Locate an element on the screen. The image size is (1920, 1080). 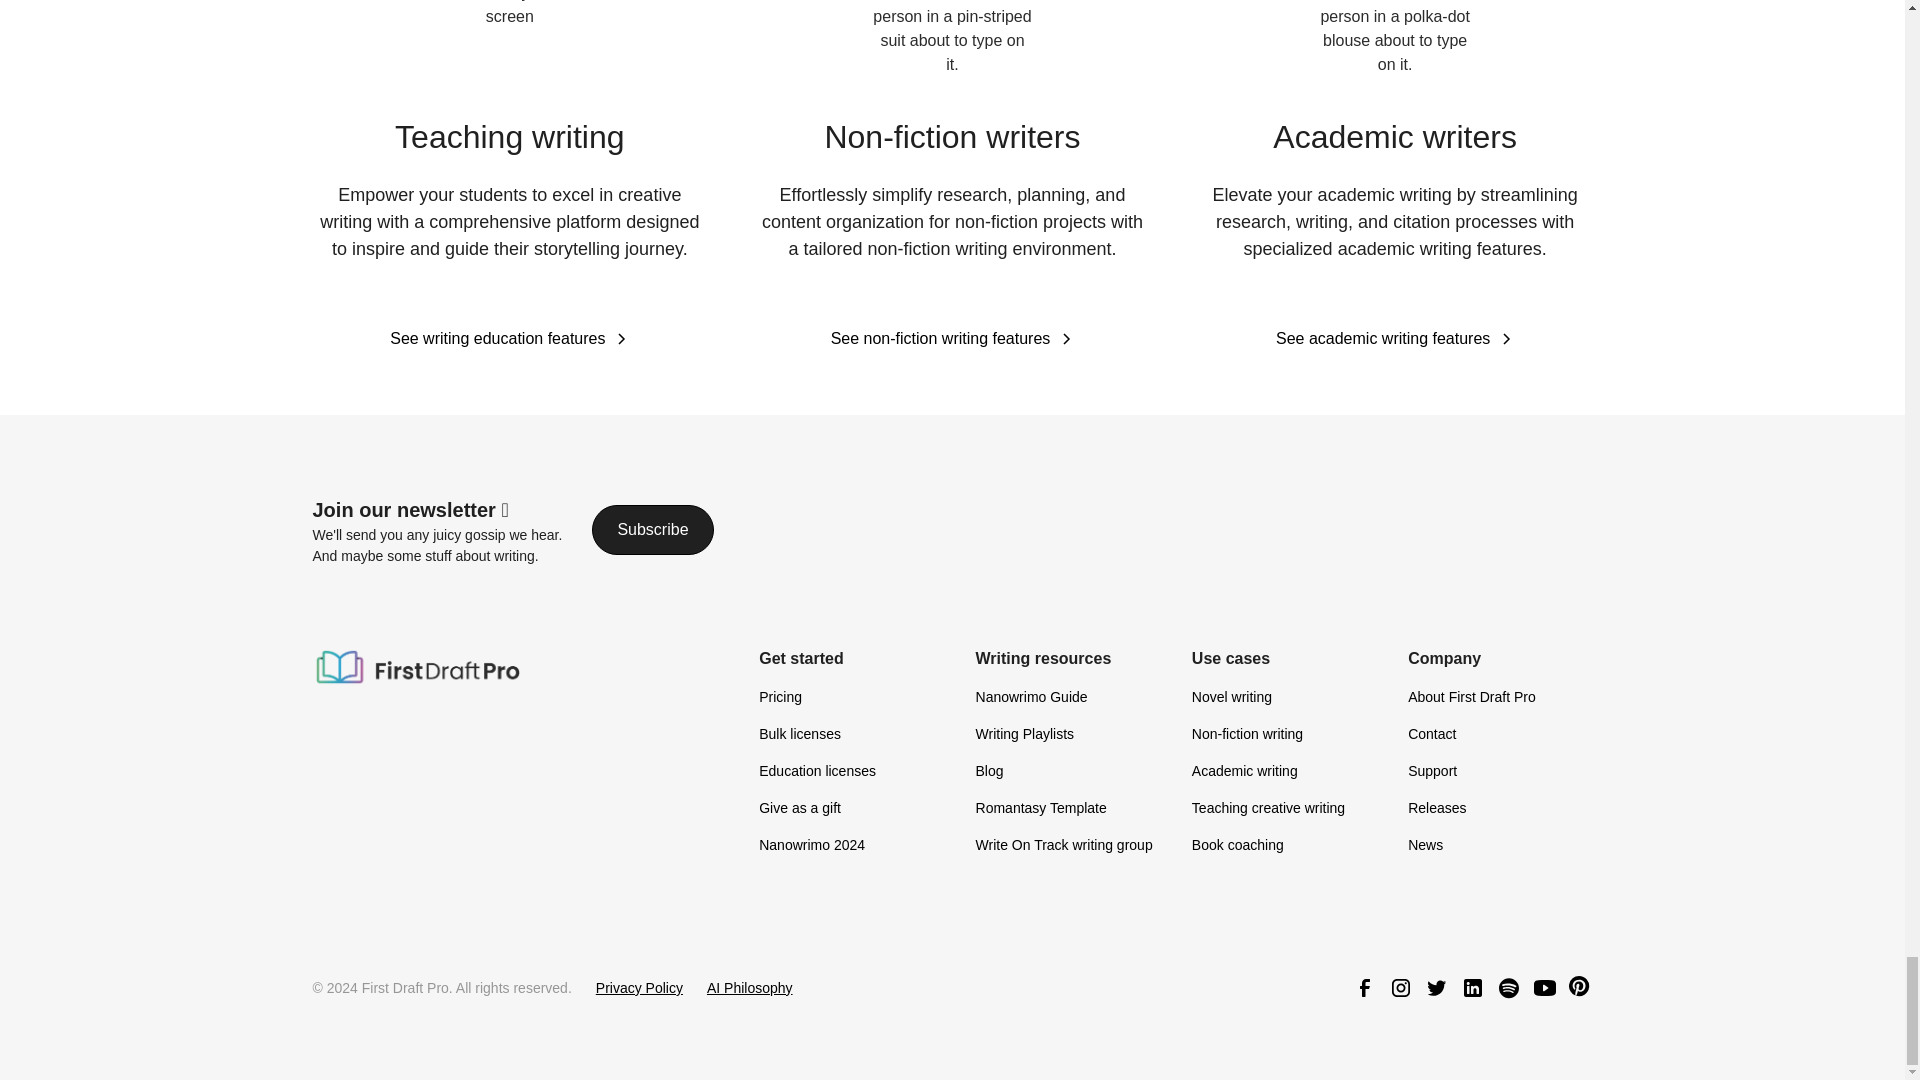
Subscribe is located at coordinates (652, 530).